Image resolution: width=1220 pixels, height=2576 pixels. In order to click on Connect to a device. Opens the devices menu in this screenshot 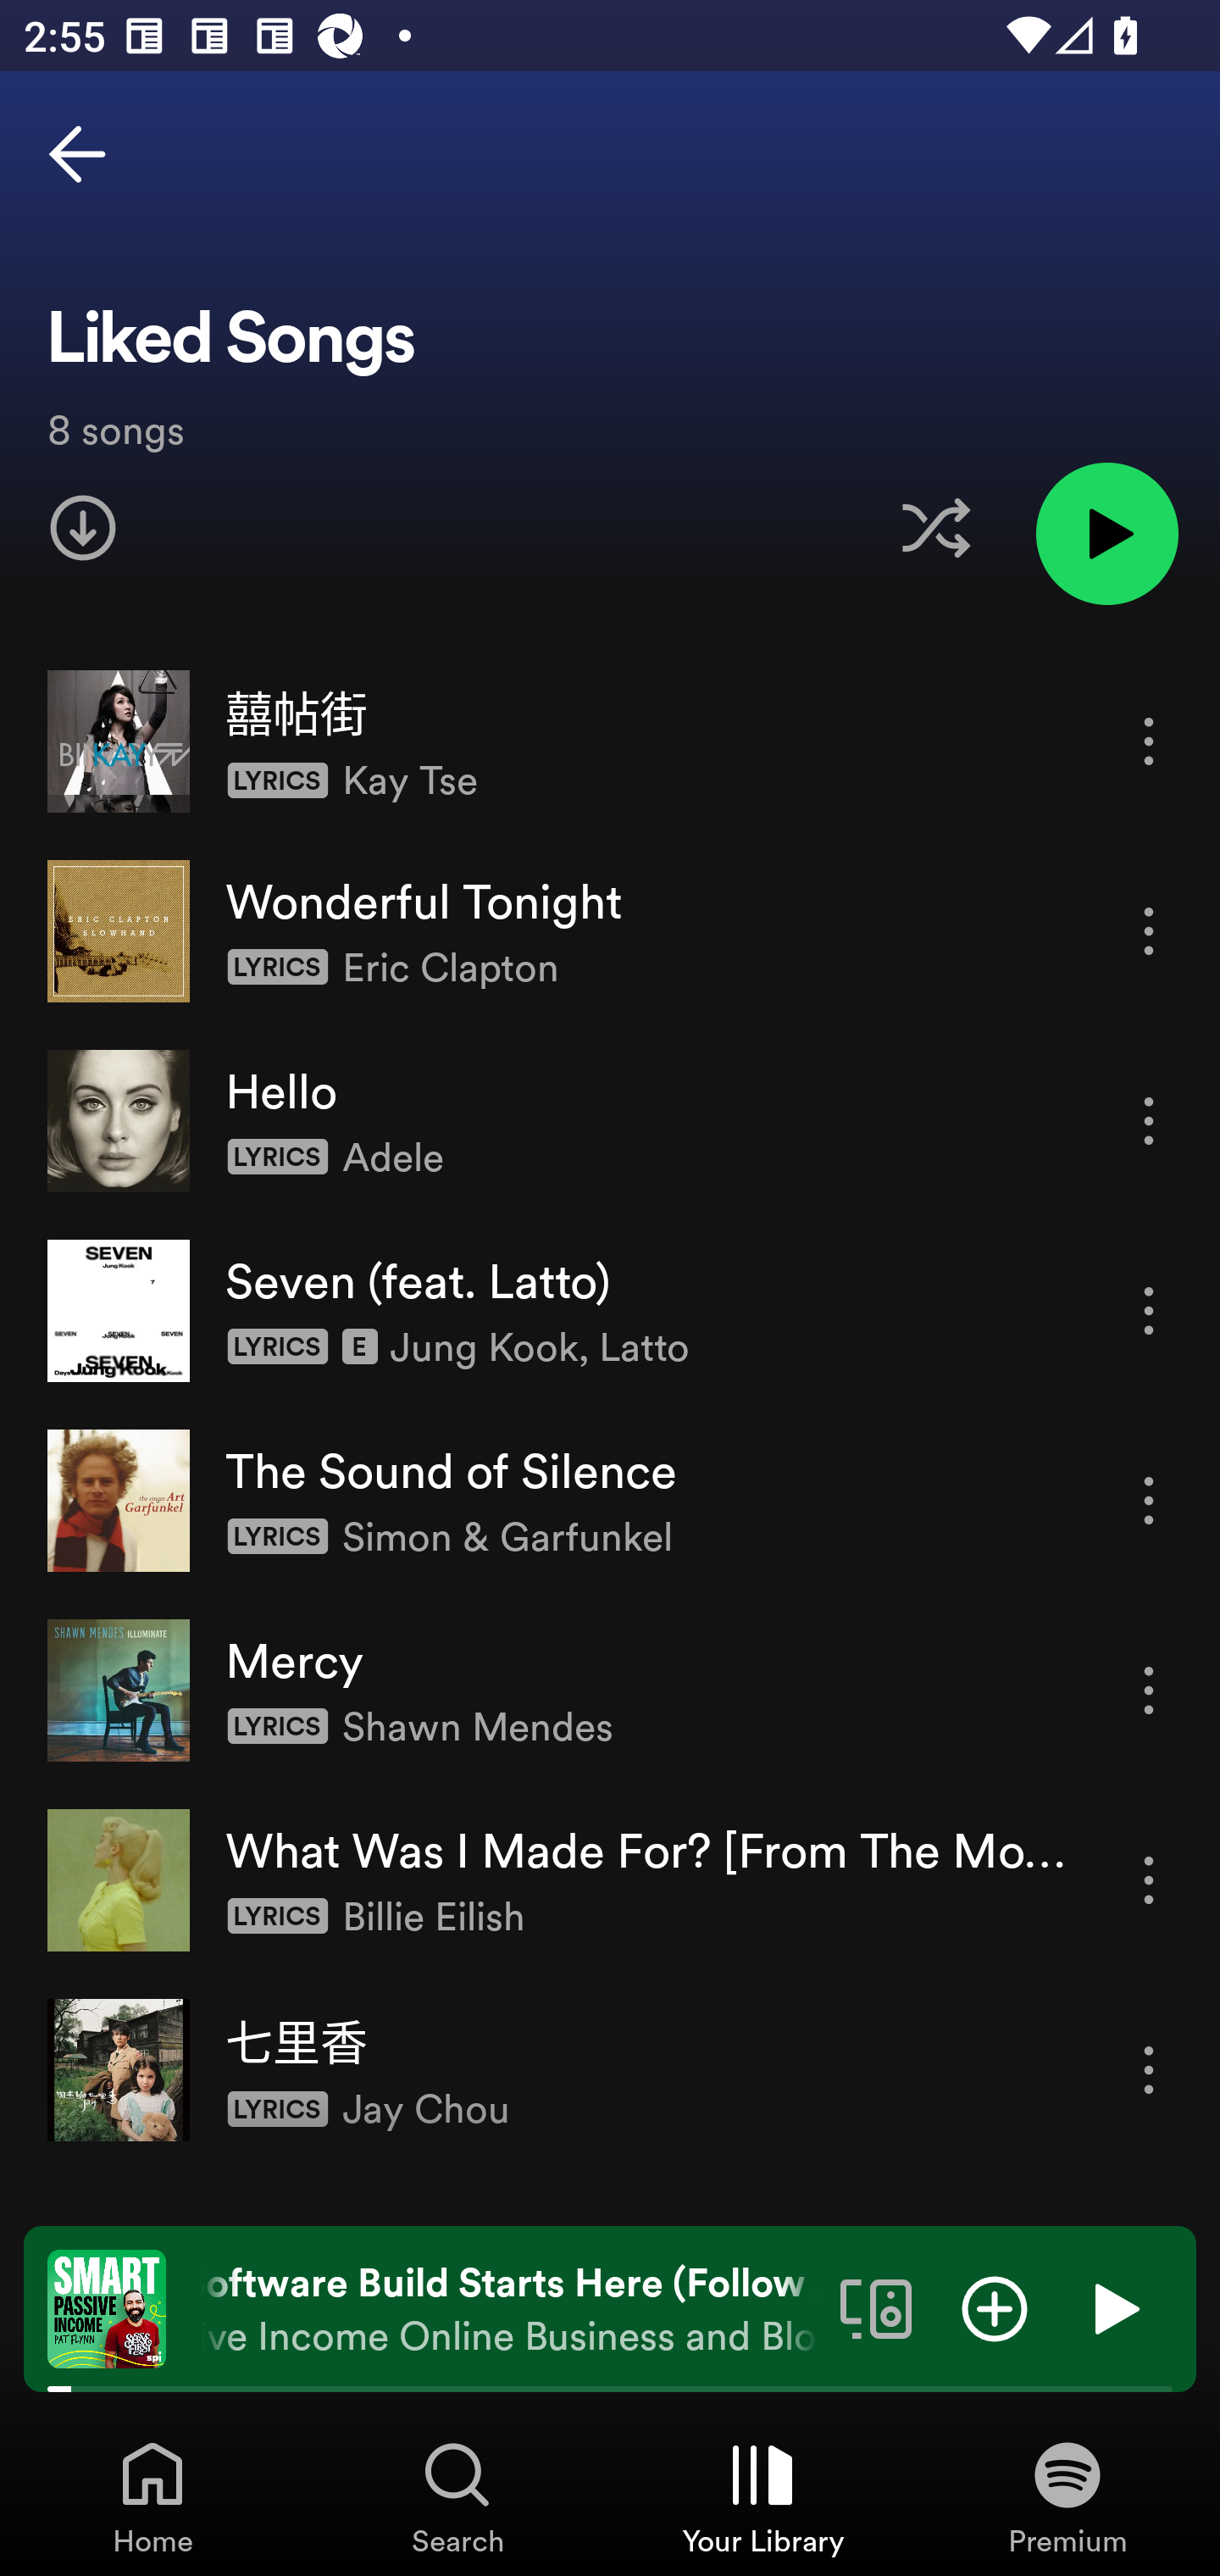, I will do `click(876, 2307)`.